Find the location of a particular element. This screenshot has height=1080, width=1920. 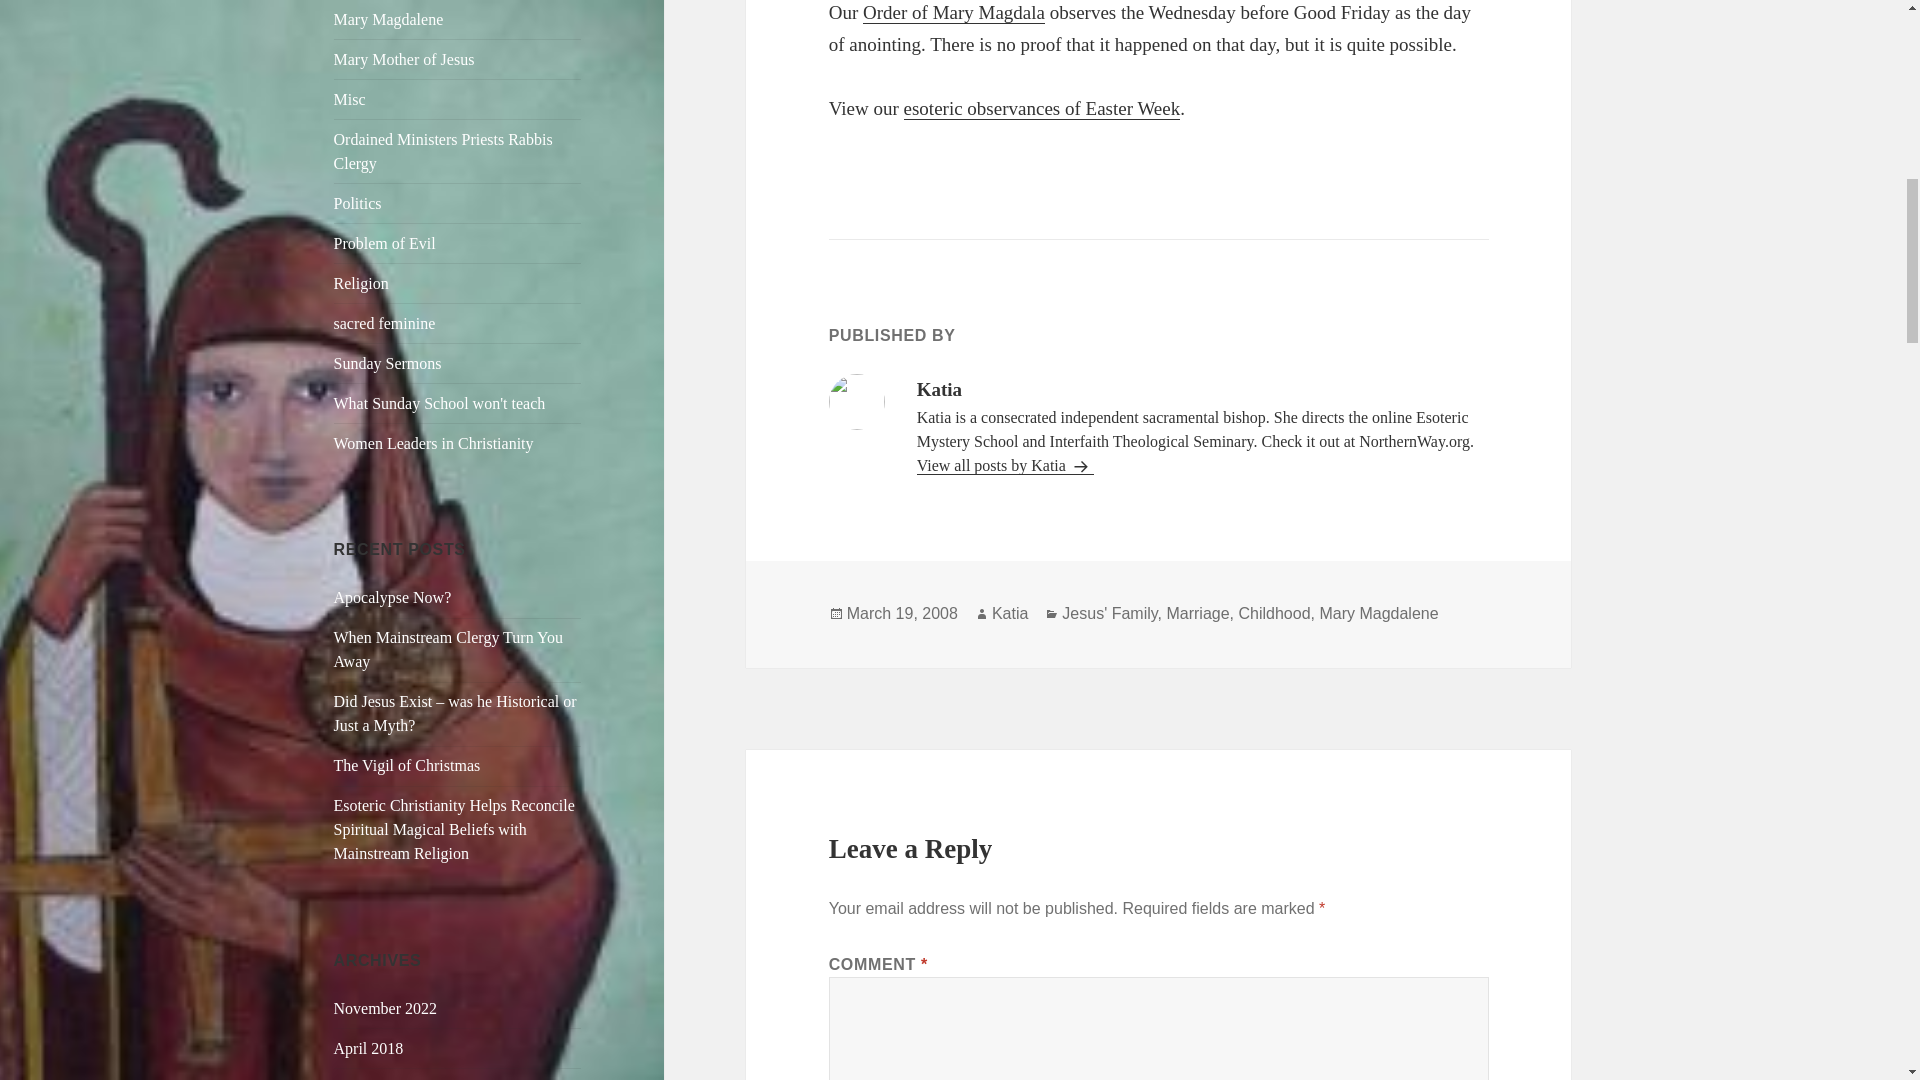

Apocalypse Now? is located at coordinates (392, 596).